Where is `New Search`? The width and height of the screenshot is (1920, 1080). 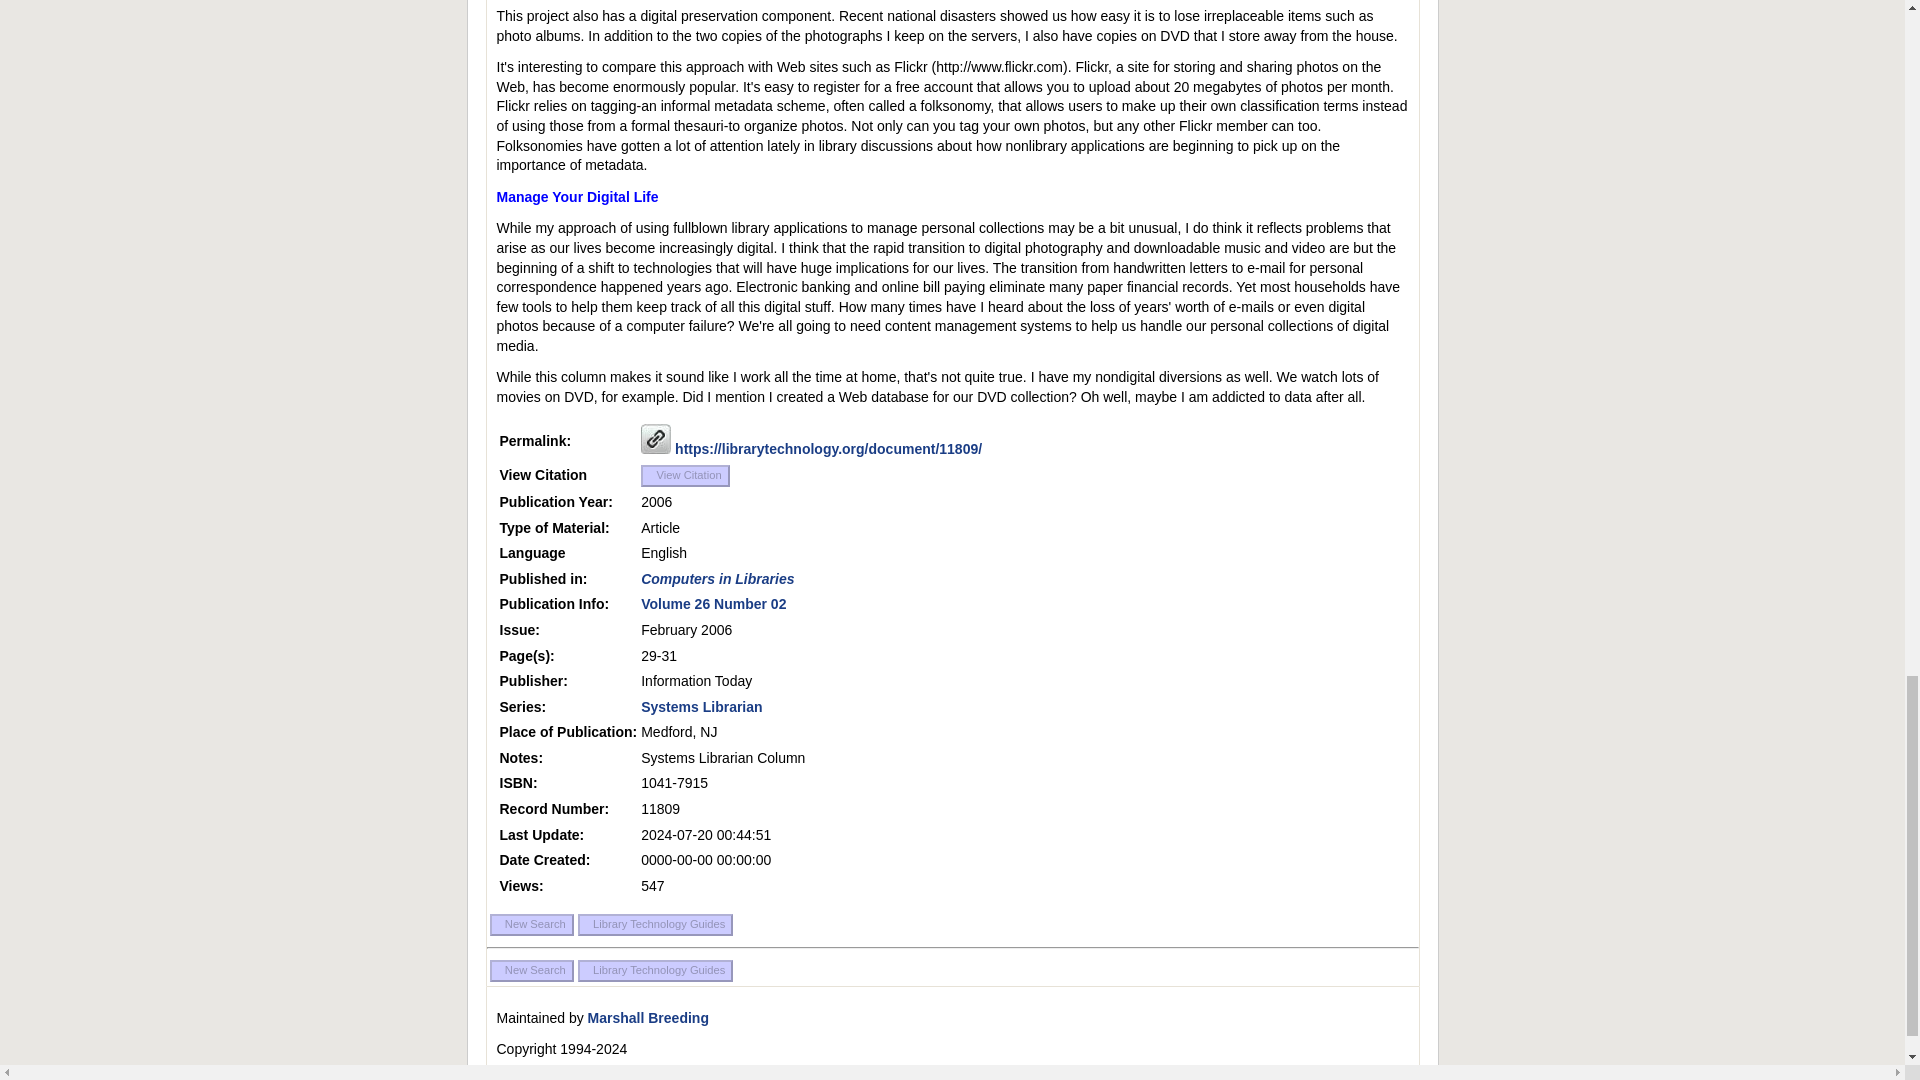
New Search is located at coordinates (532, 924).